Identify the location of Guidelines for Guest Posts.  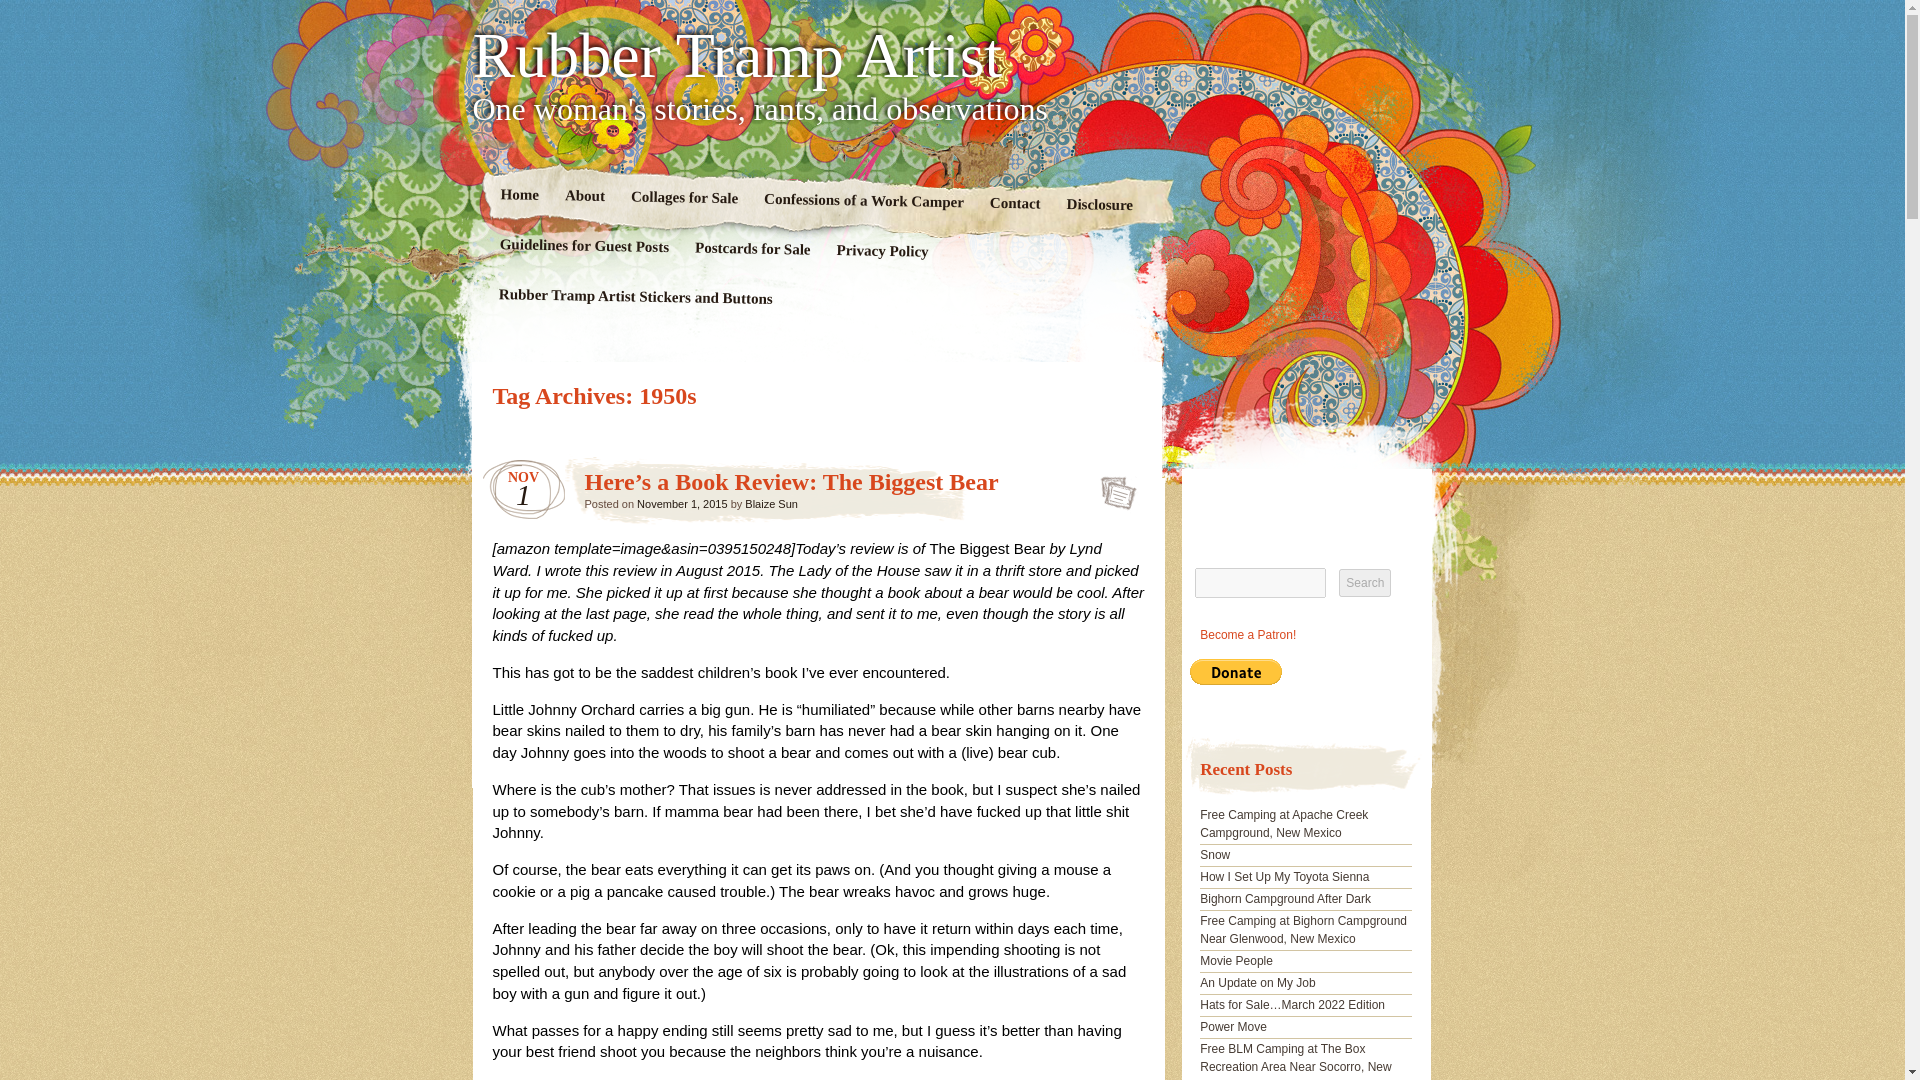
(583, 247).